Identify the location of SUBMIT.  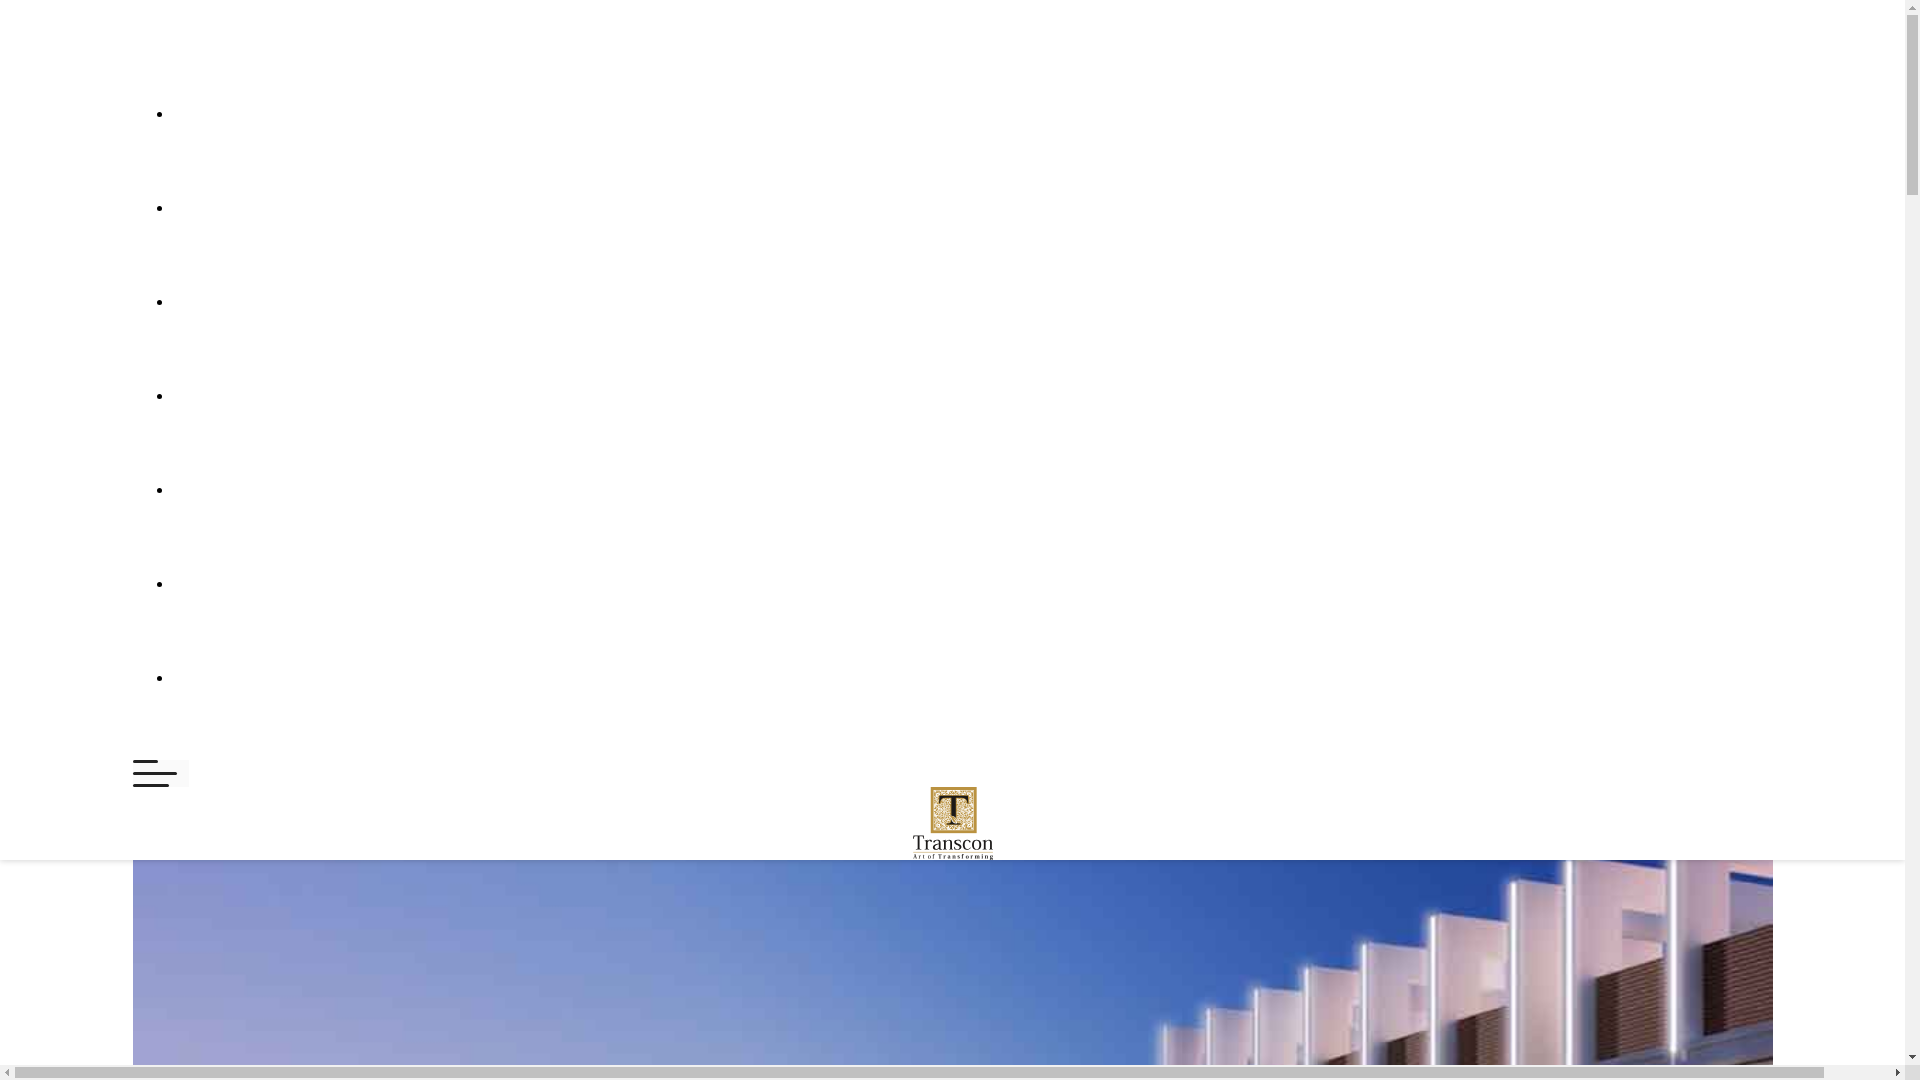
(130, 630).